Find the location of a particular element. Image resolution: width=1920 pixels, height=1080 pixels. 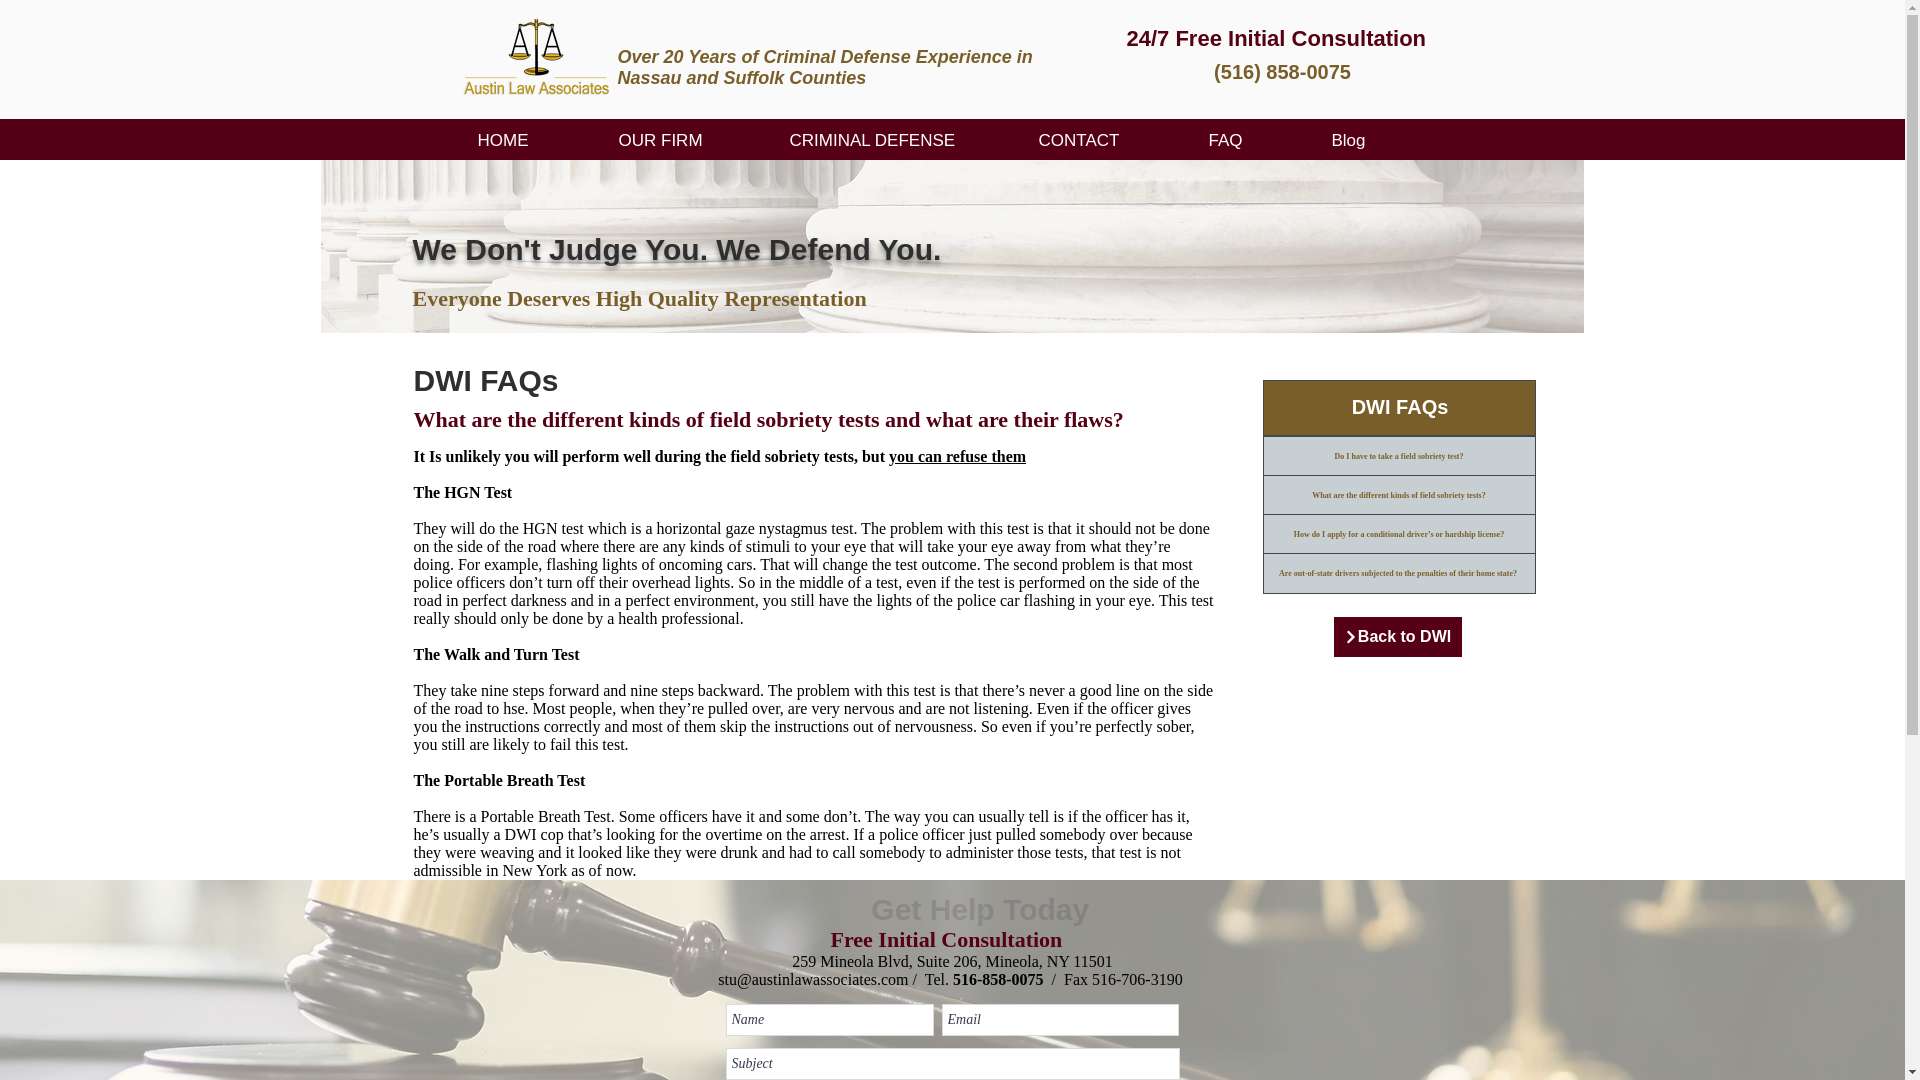

Blog is located at coordinates (1378, 140).